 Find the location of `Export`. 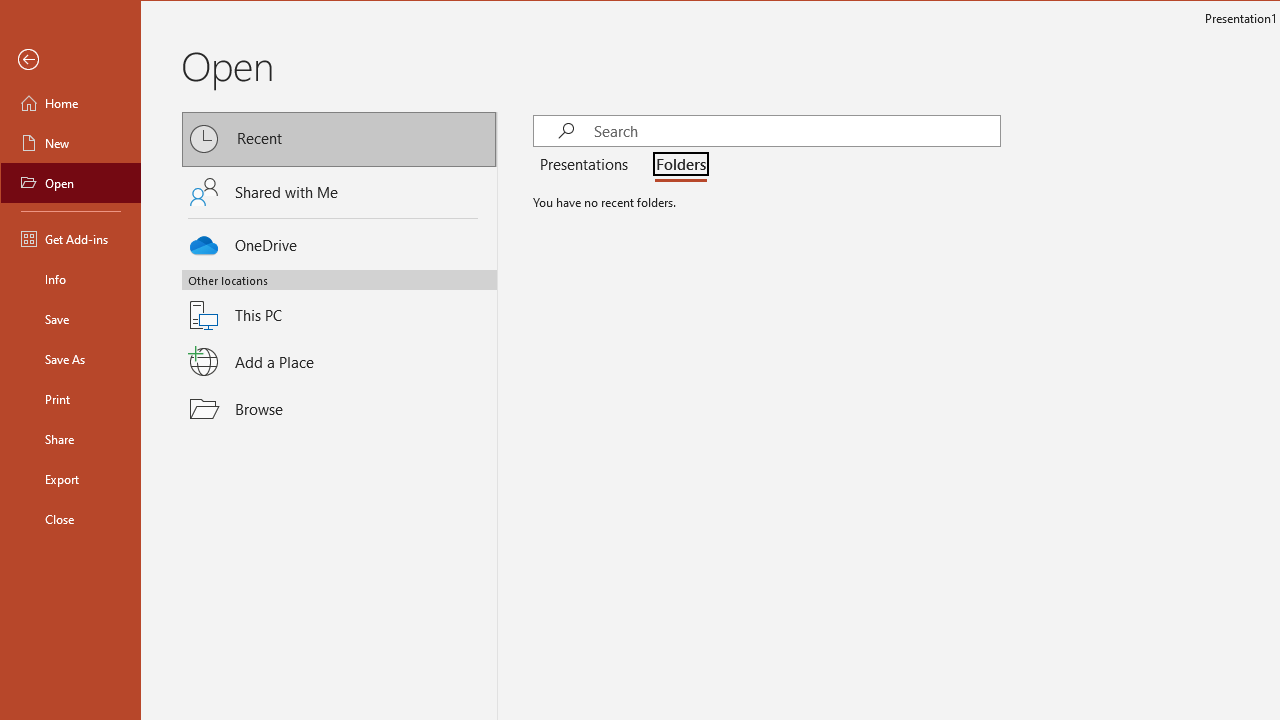

Export is located at coordinates (70, 478).